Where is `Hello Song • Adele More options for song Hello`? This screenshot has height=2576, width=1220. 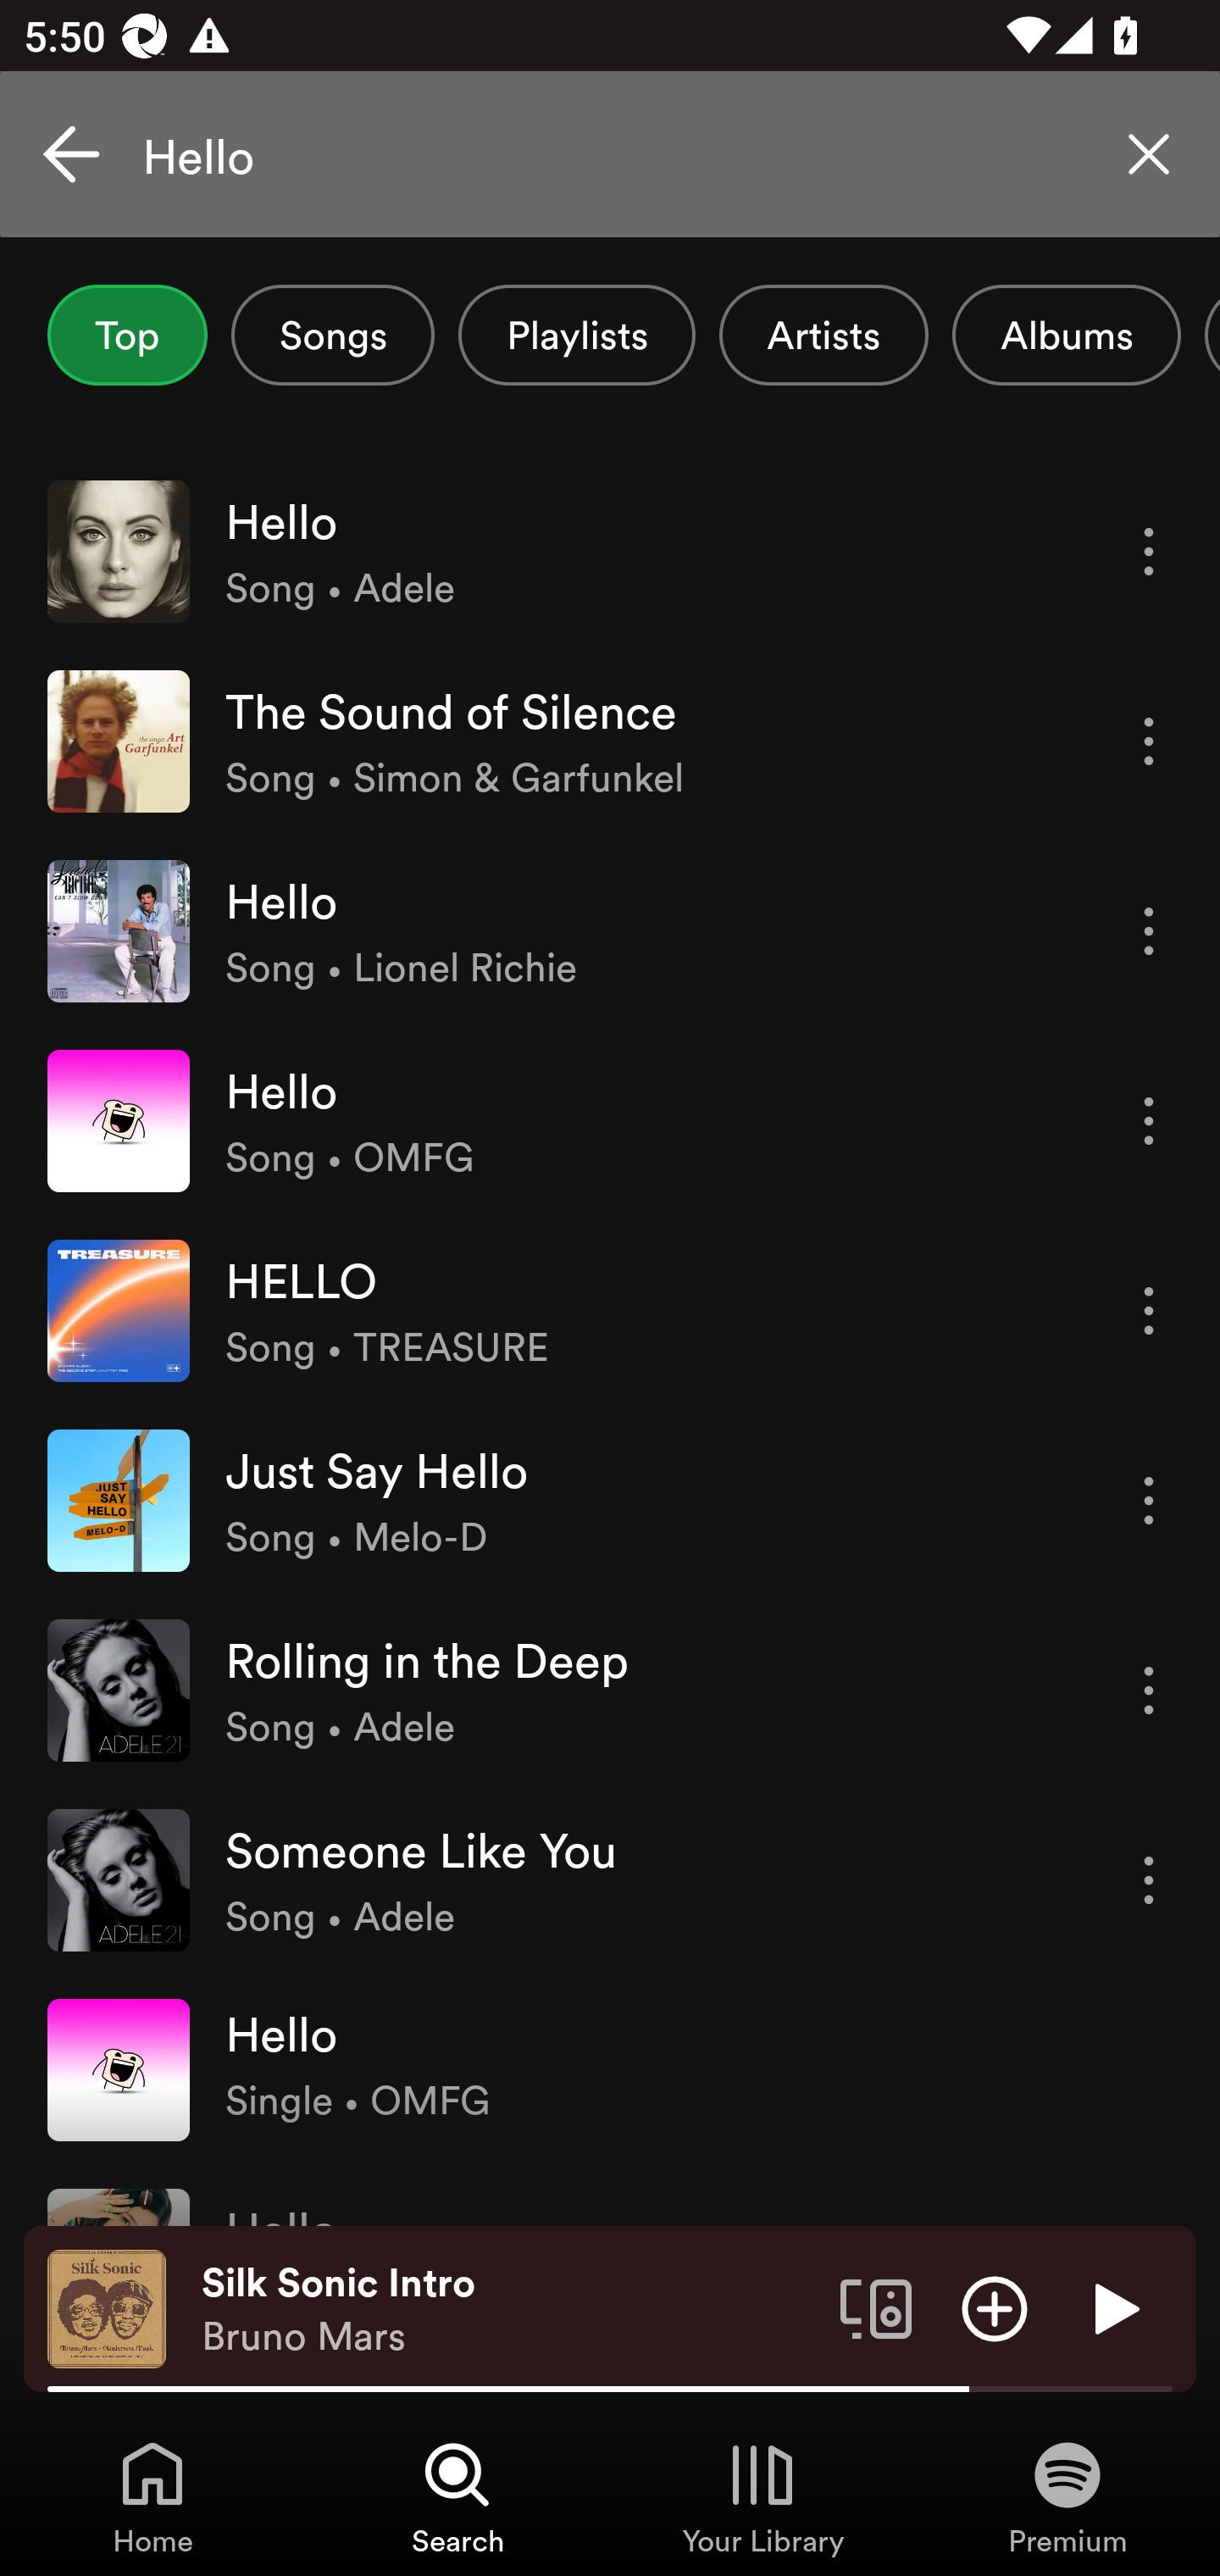
Hello Song • Adele More options for song Hello is located at coordinates (610, 551).